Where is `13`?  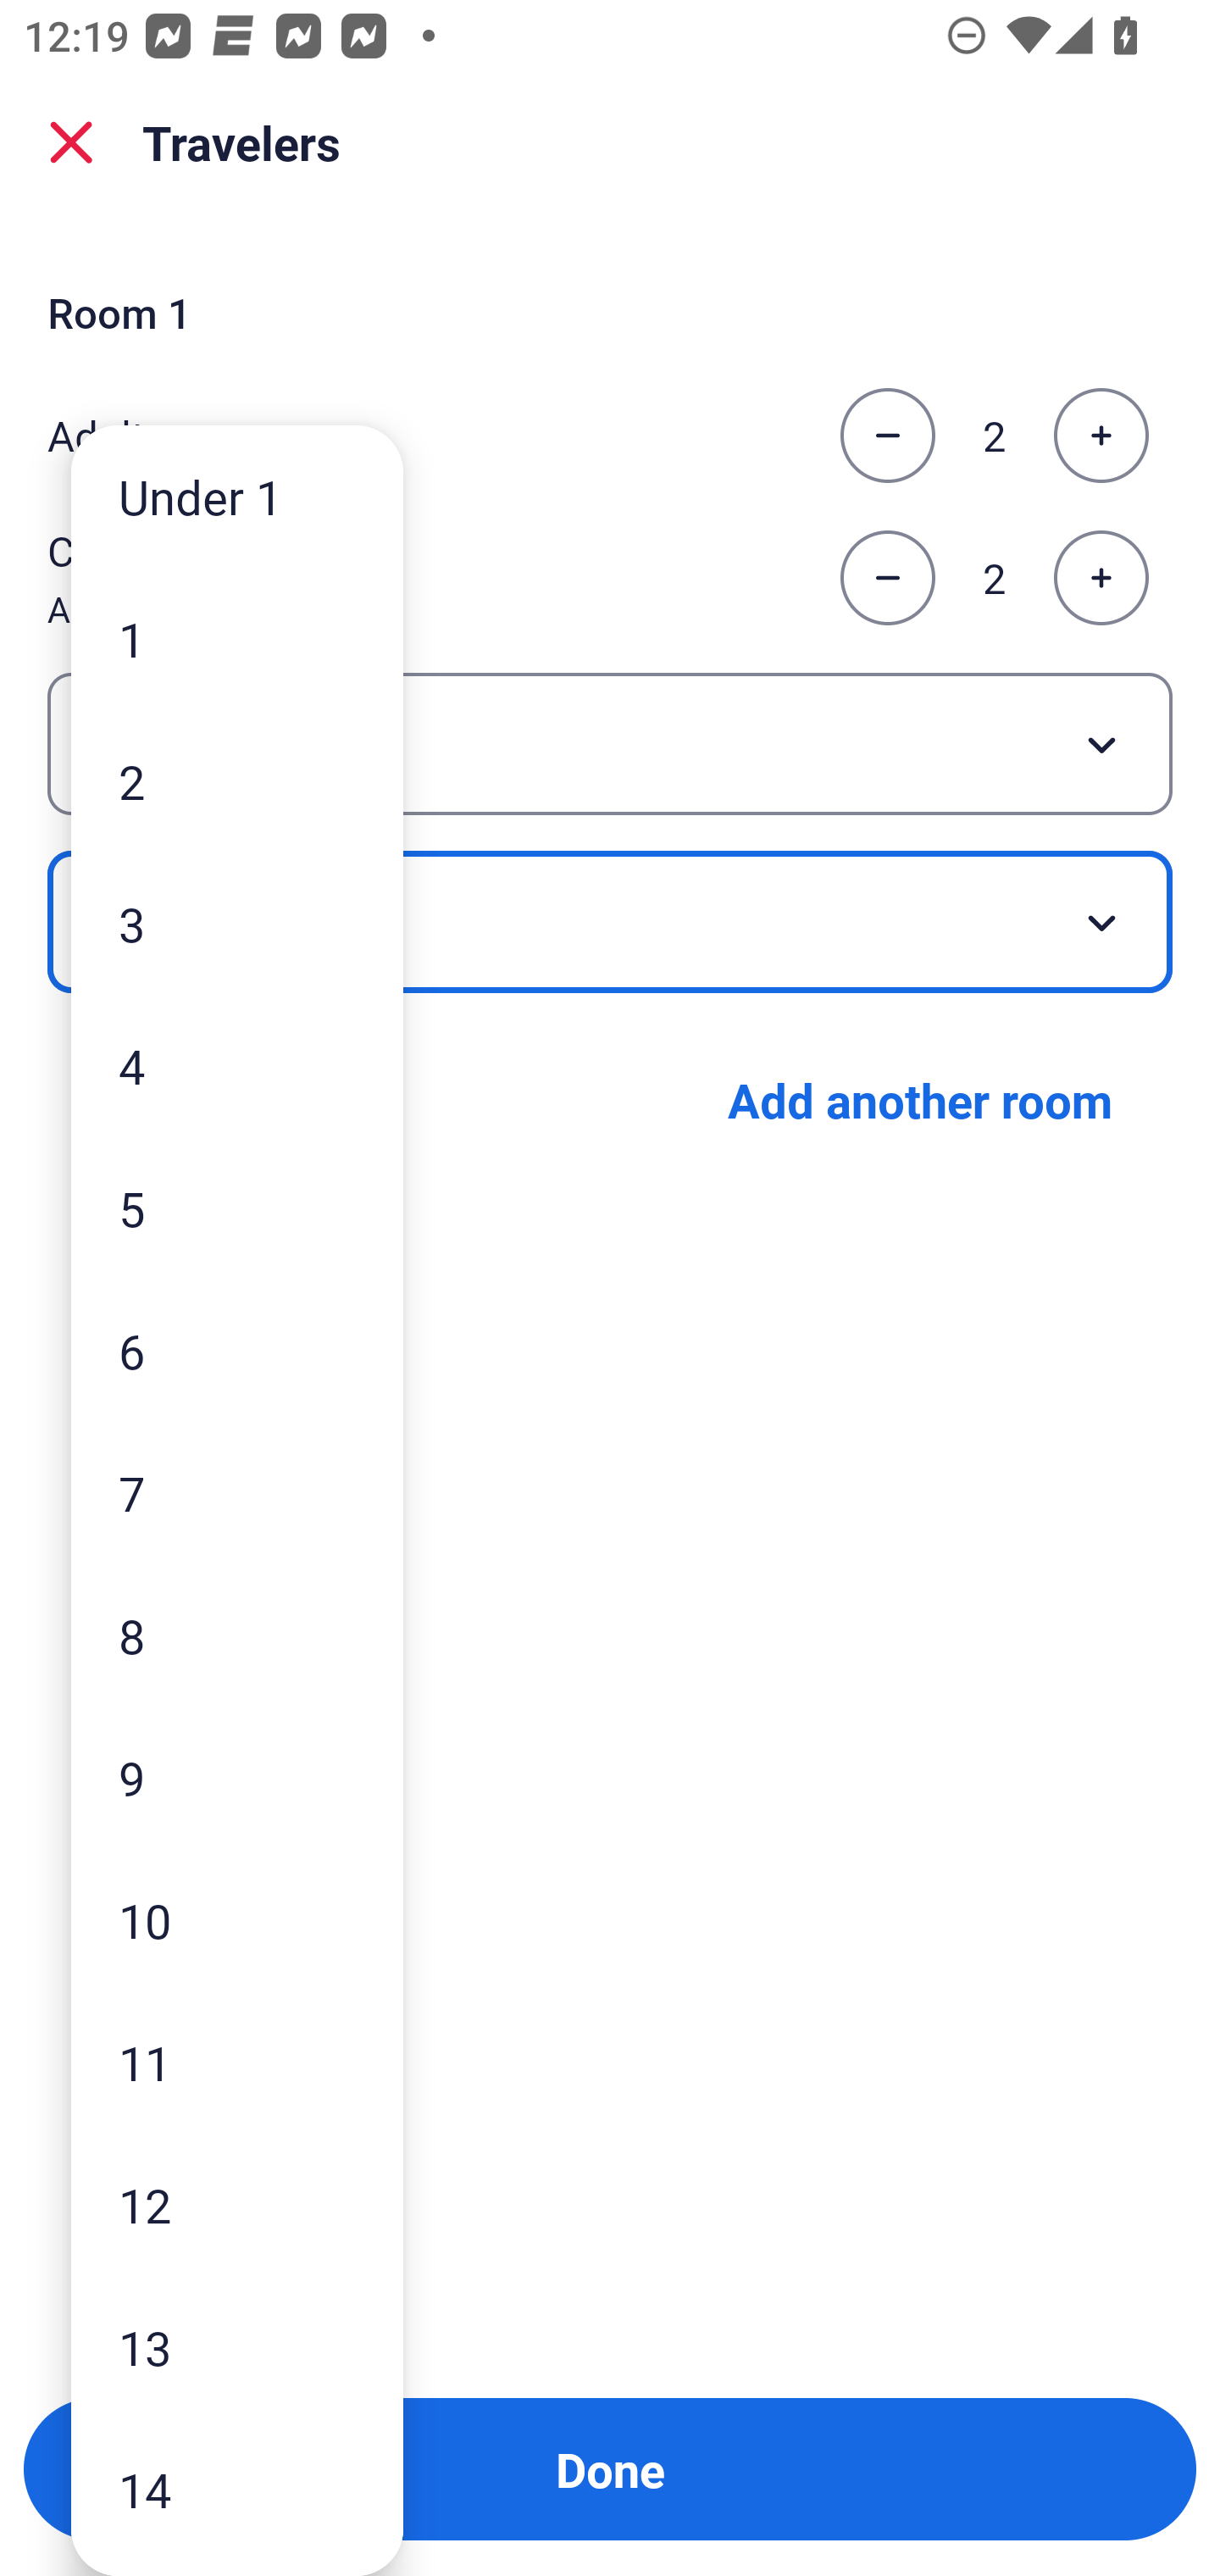
13 is located at coordinates (237, 2347).